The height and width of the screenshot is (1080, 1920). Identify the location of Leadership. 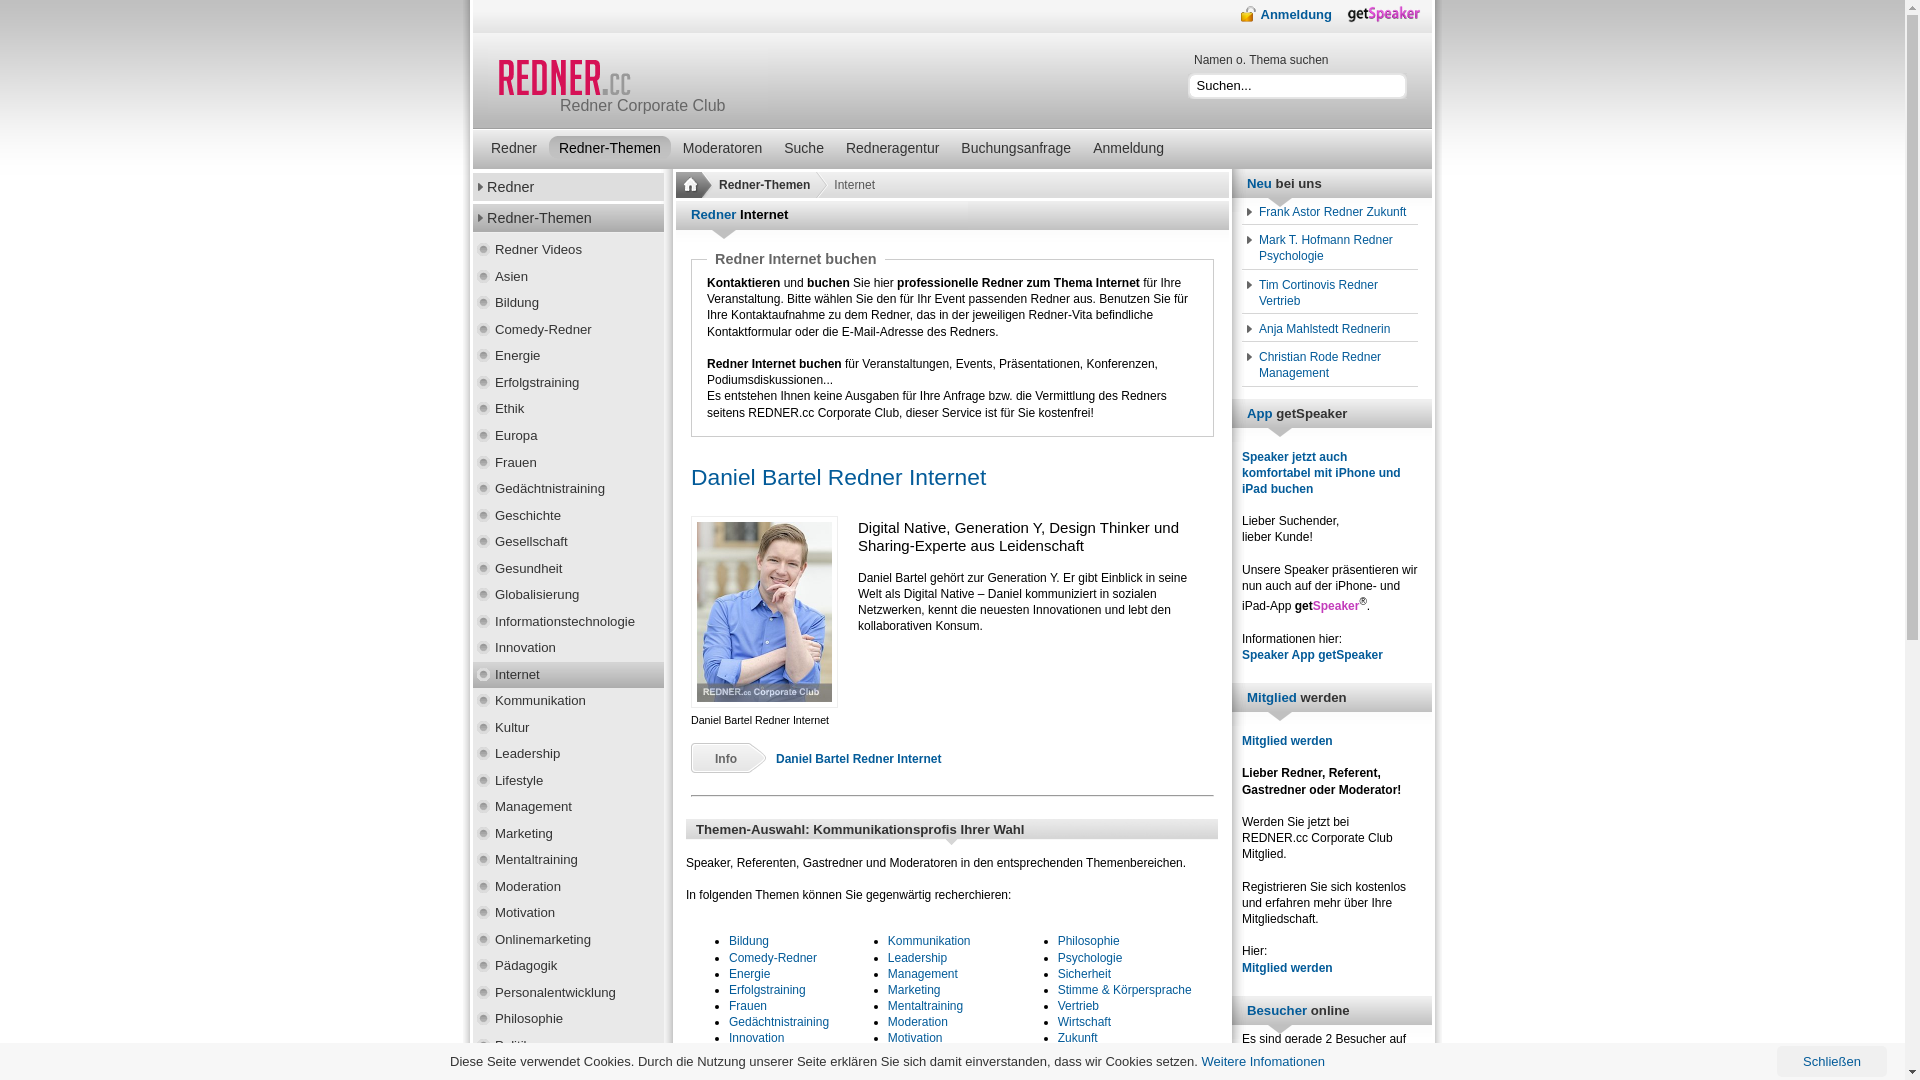
(918, 958).